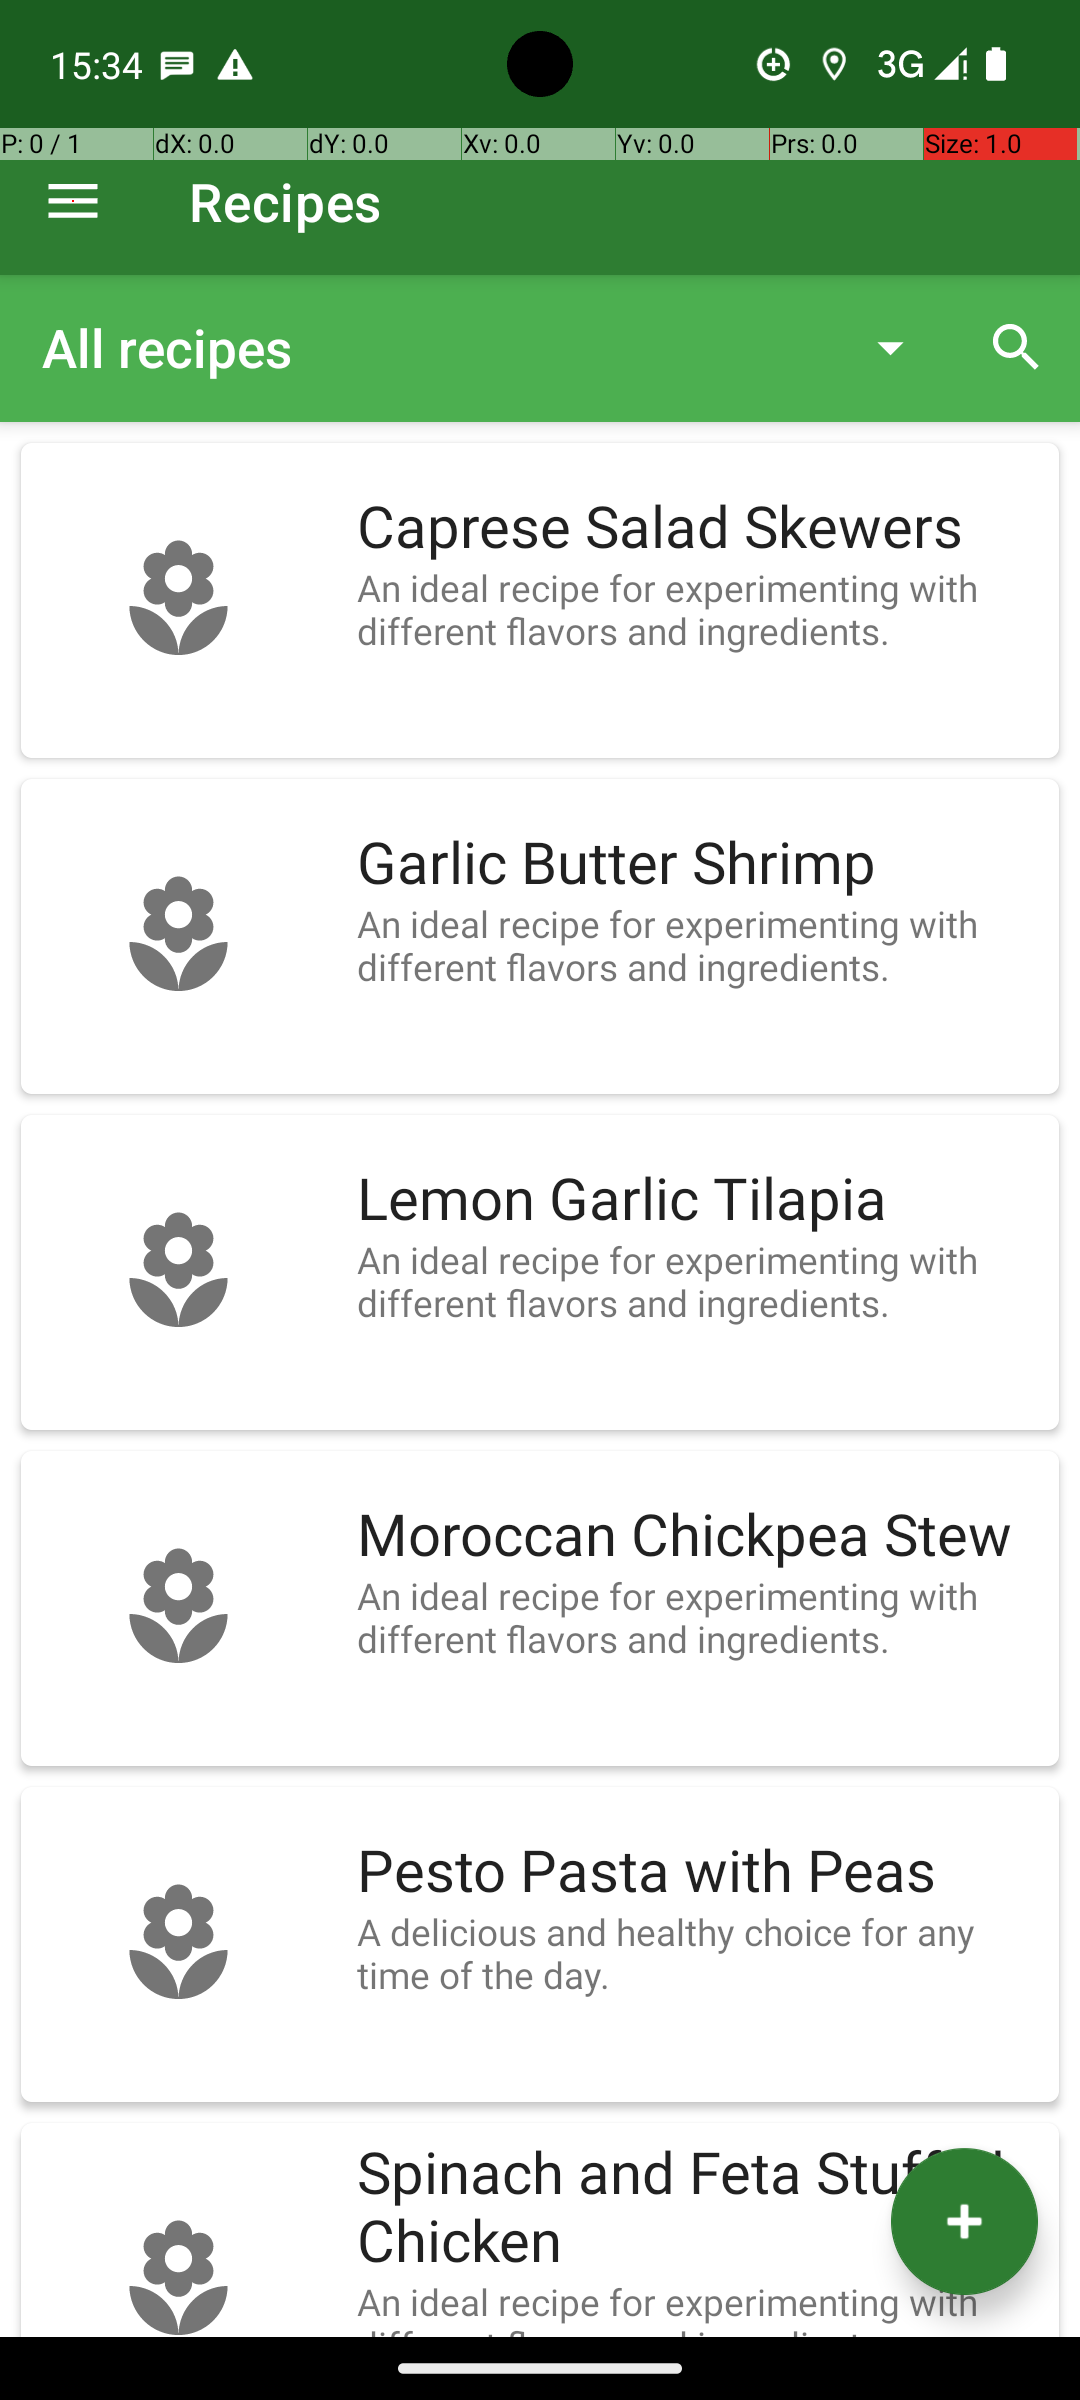  I want to click on Moroccan Chickpea Stew, so click(698, 1536).